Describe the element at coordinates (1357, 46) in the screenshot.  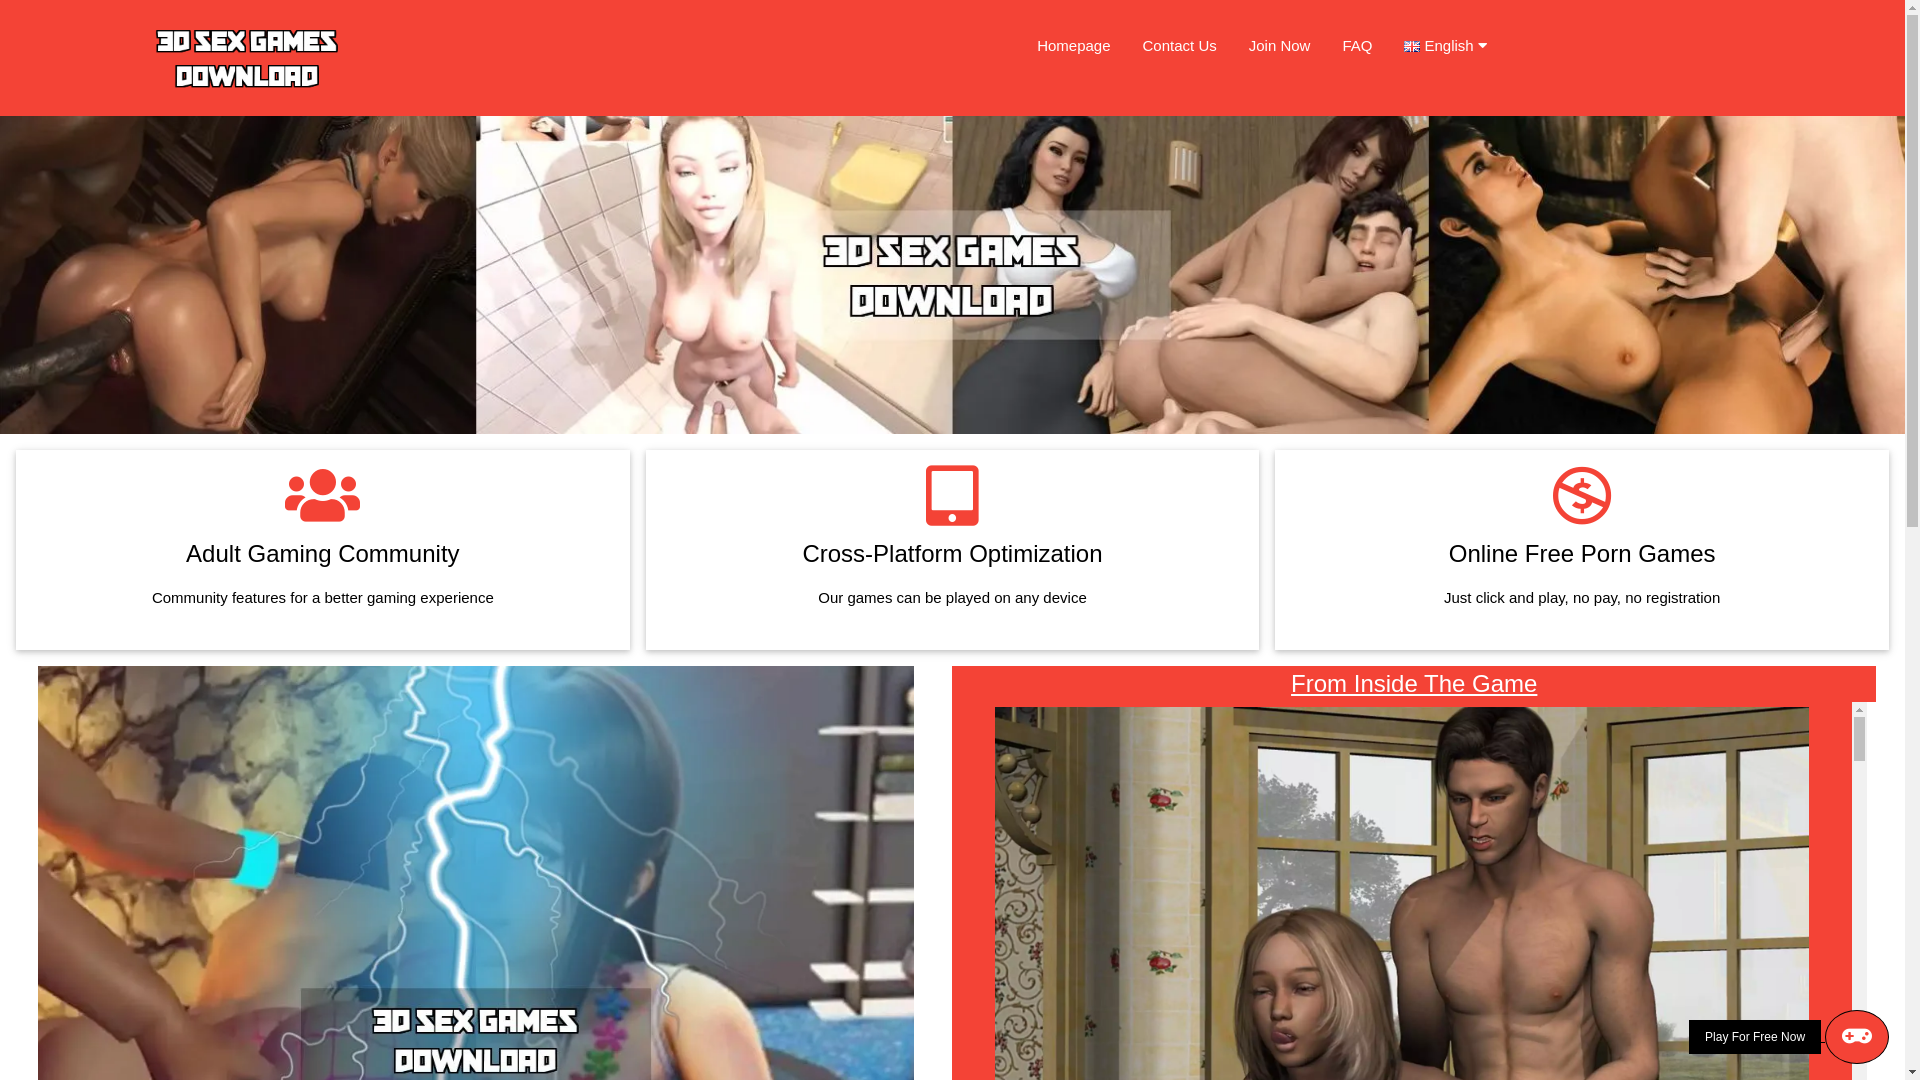
I see `FAQ` at that location.